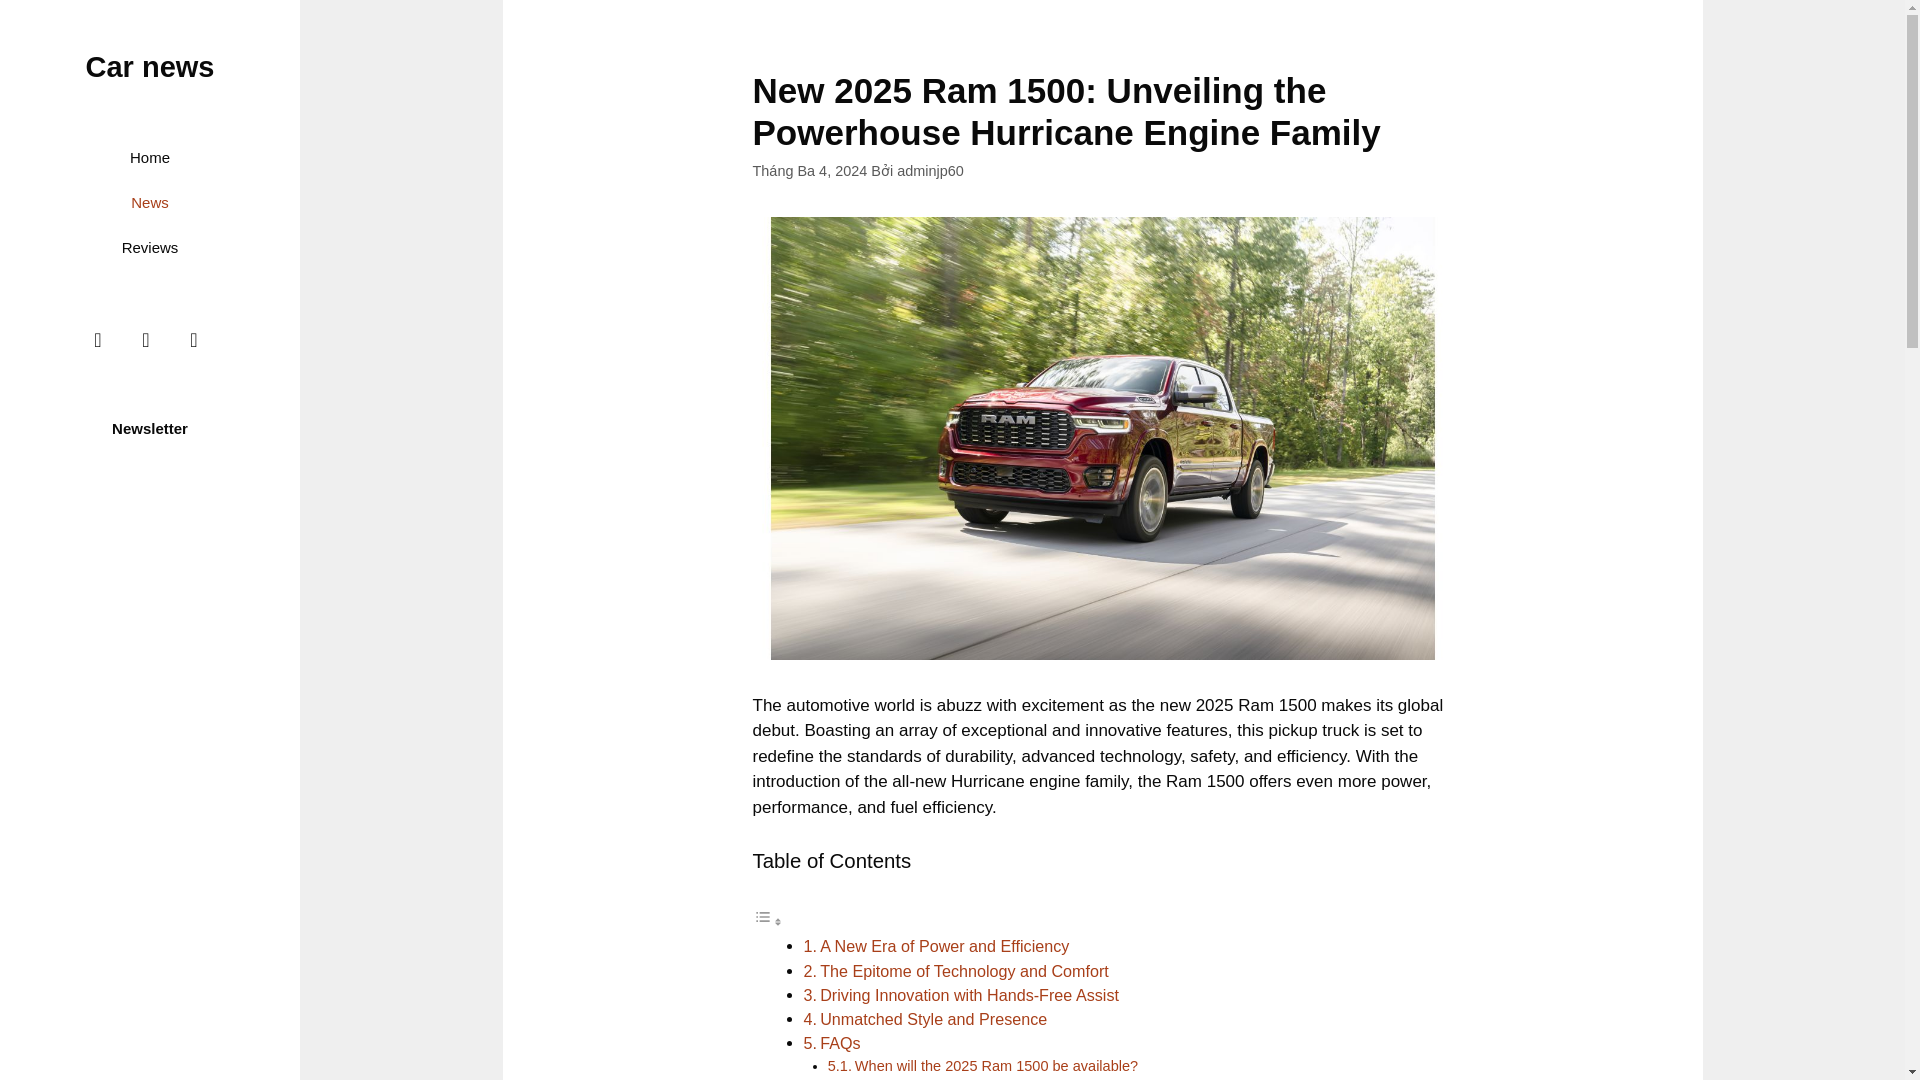 This screenshot has height=1080, width=1920. I want to click on Unmatched Style and Presence, so click(932, 1018).